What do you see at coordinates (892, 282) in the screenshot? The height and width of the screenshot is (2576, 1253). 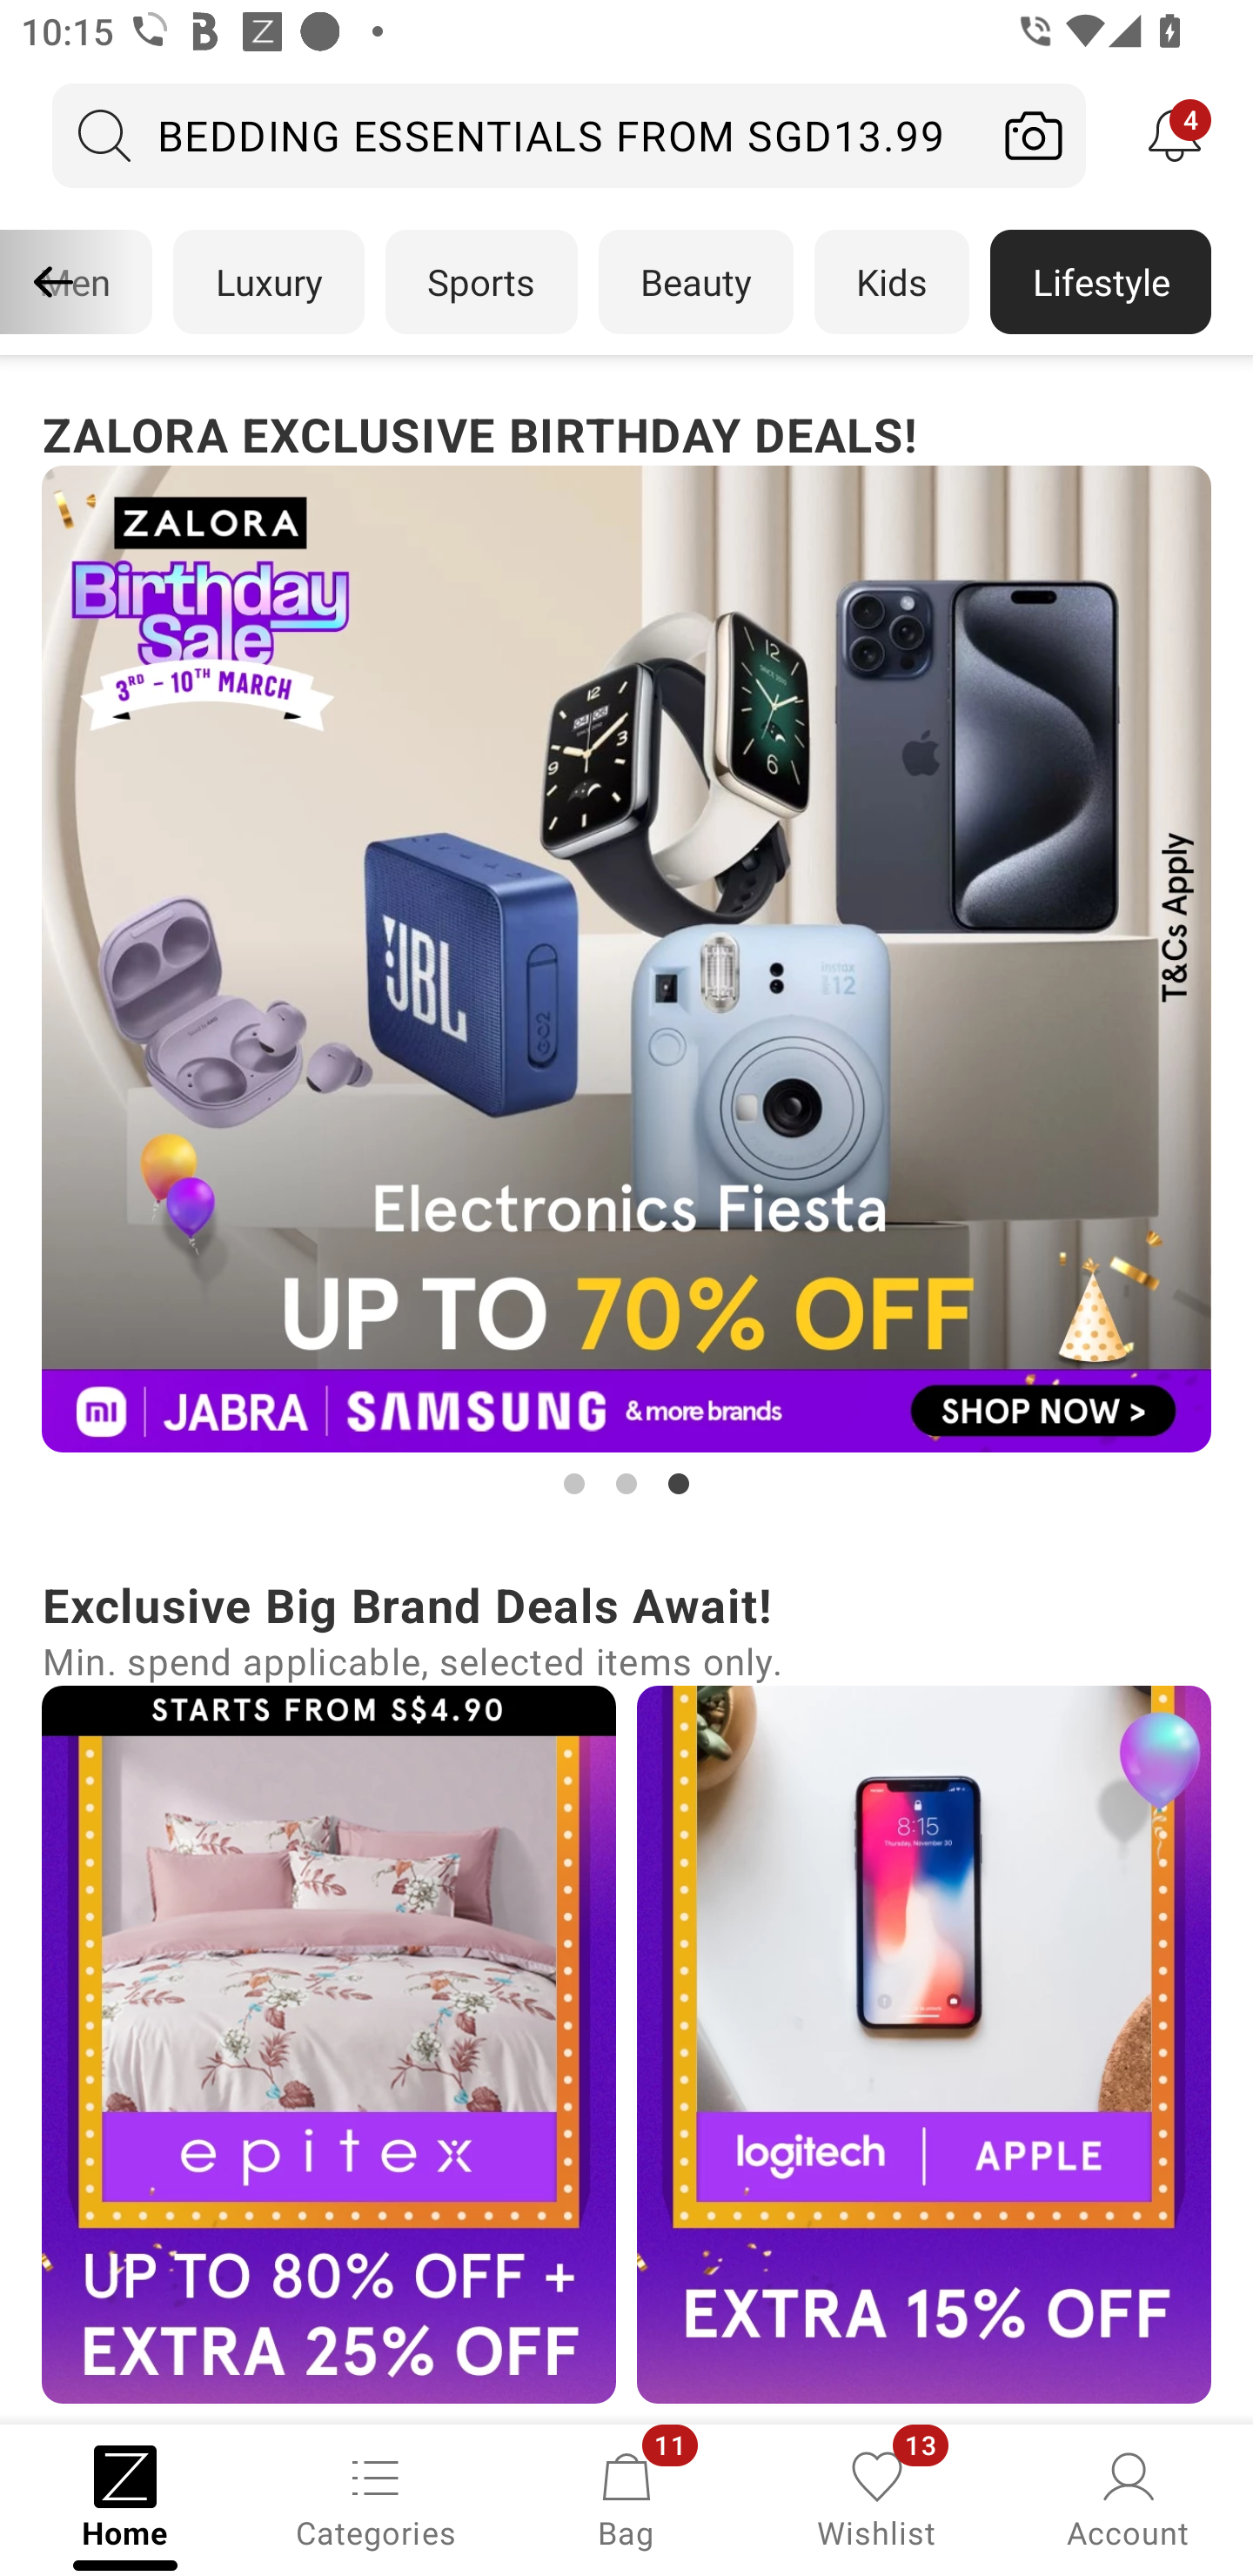 I see `Kids` at bounding box center [892, 282].